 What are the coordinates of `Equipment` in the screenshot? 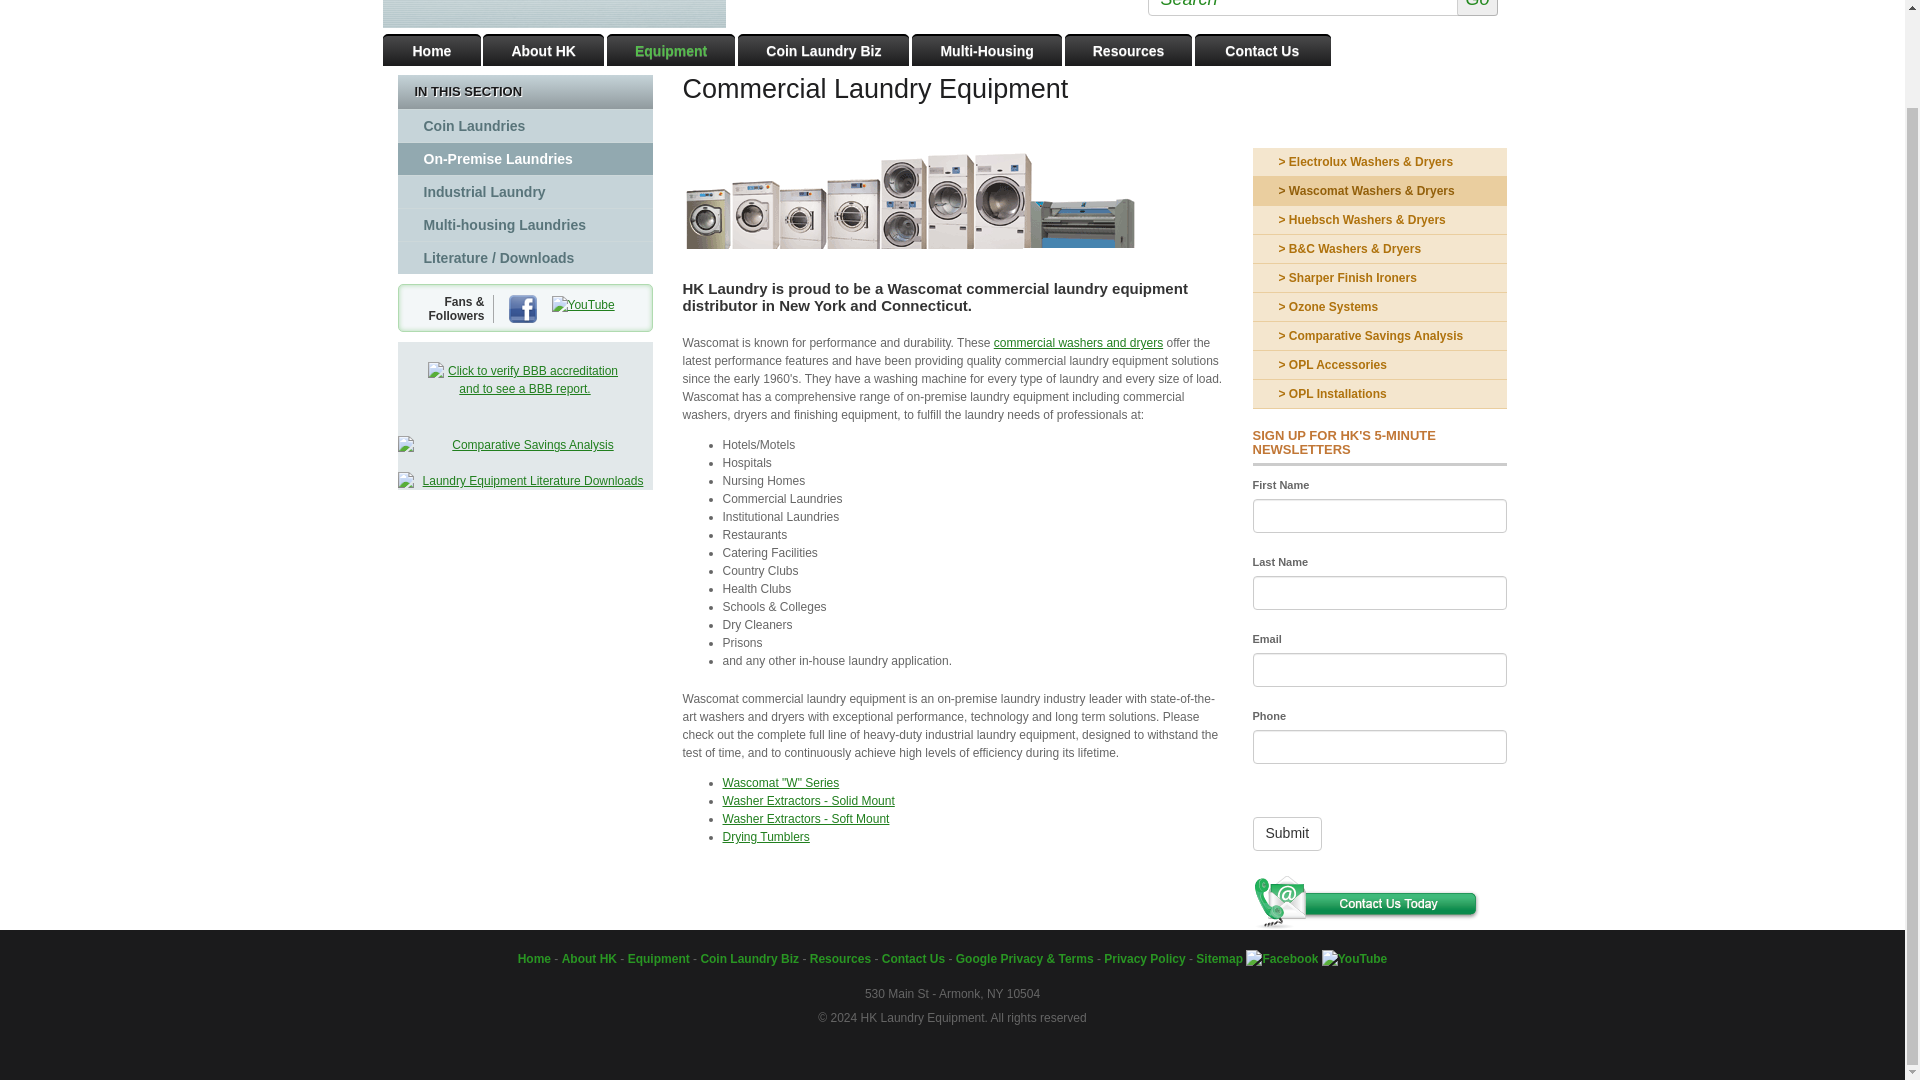 It's located at (670, 49).